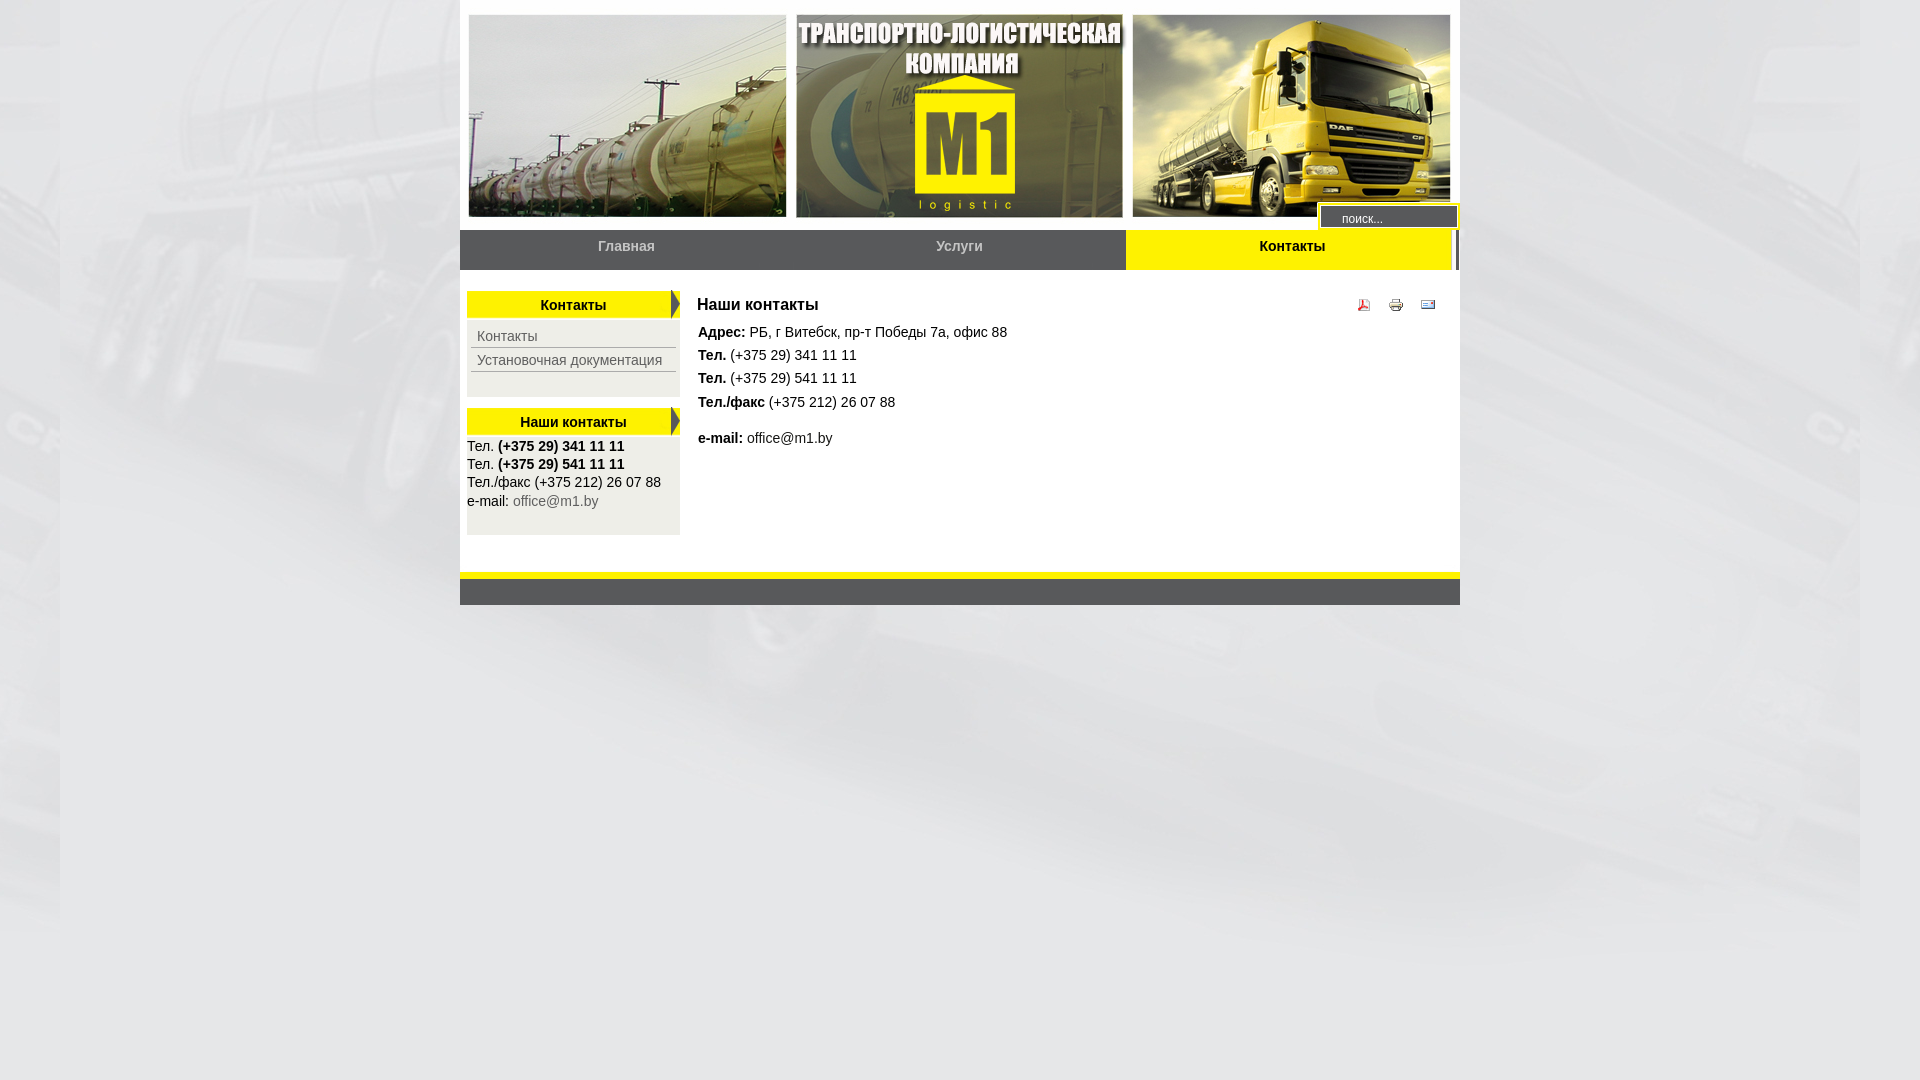 The height and width of the screenshot is (1080, 1920). What do you see at coordinates (556, 500) in the screenshot?
I see `office@m1.by` at bounding box center [556, 500].